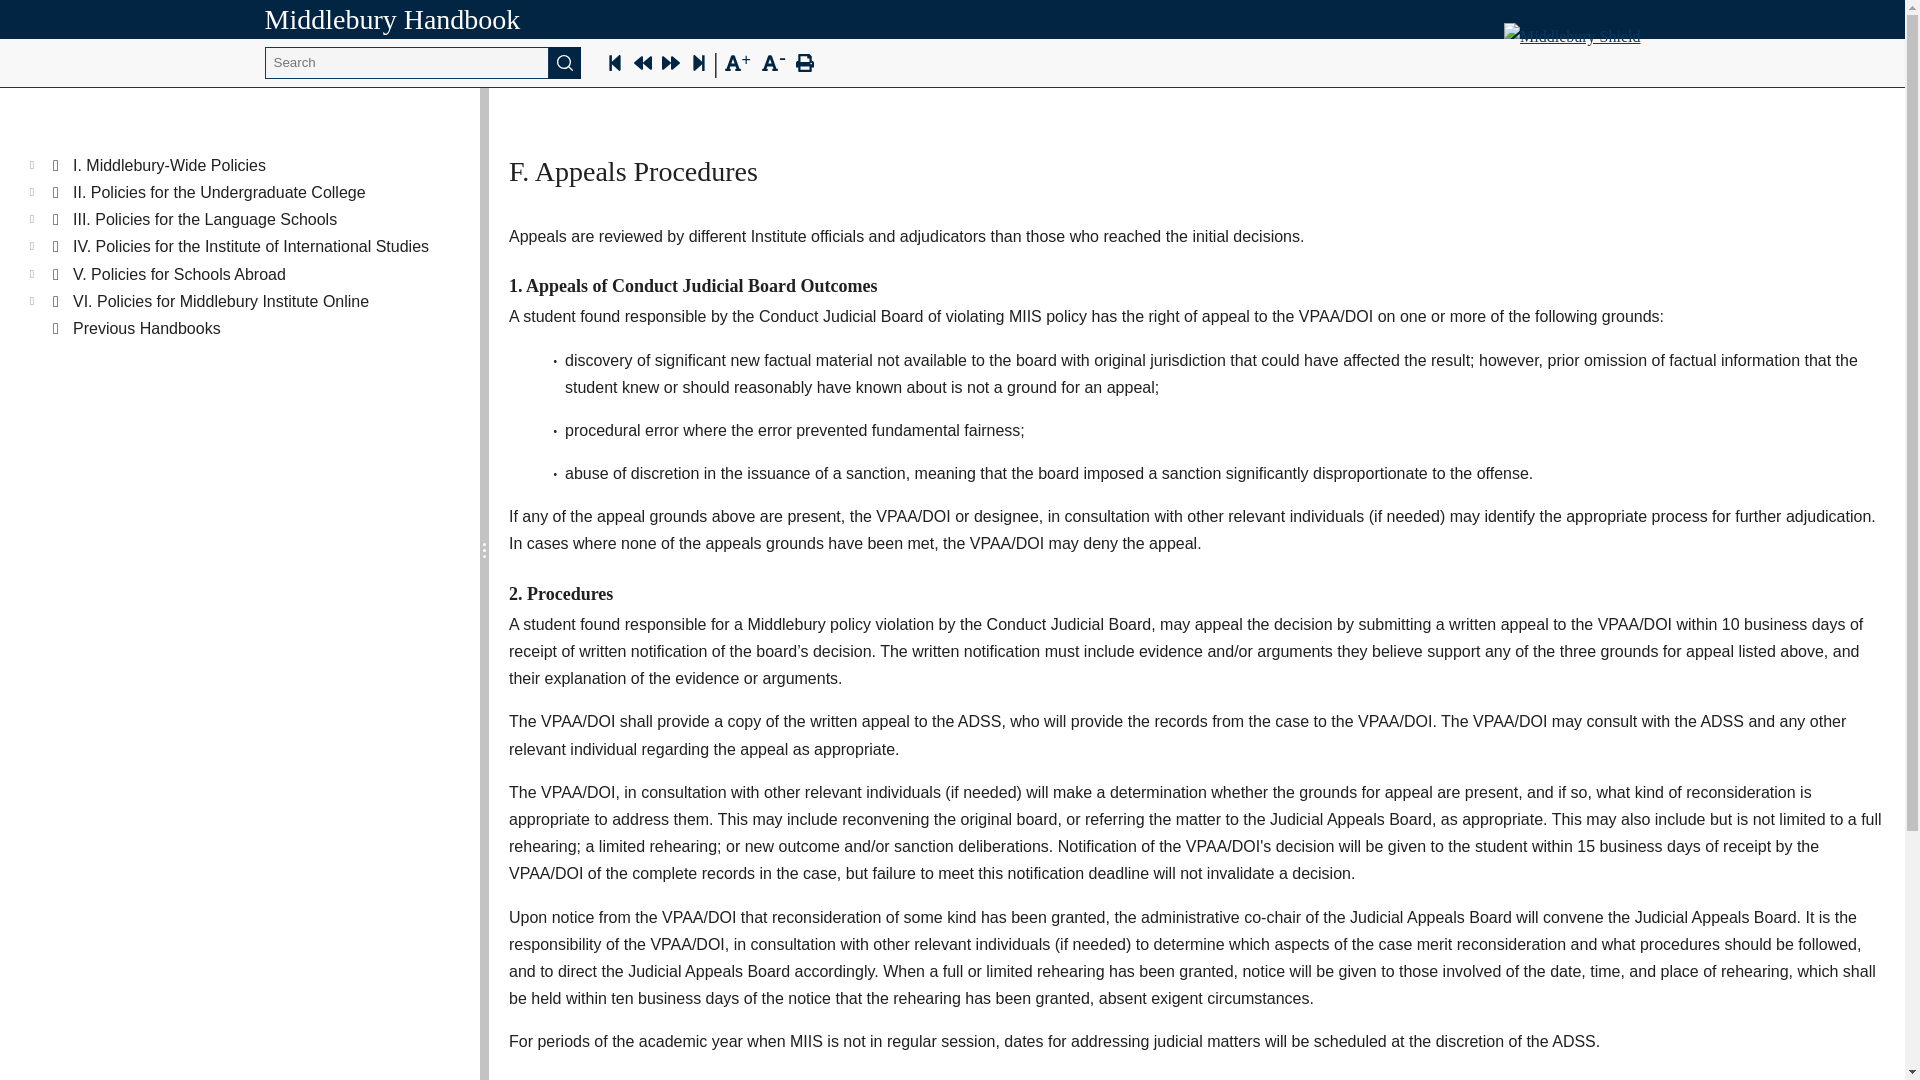 This screenshot has width=1920, height=1080. What do you see at coordinates (32, 162) in the screenshot?
I see `Toggle` at bounding box center [32, 162].